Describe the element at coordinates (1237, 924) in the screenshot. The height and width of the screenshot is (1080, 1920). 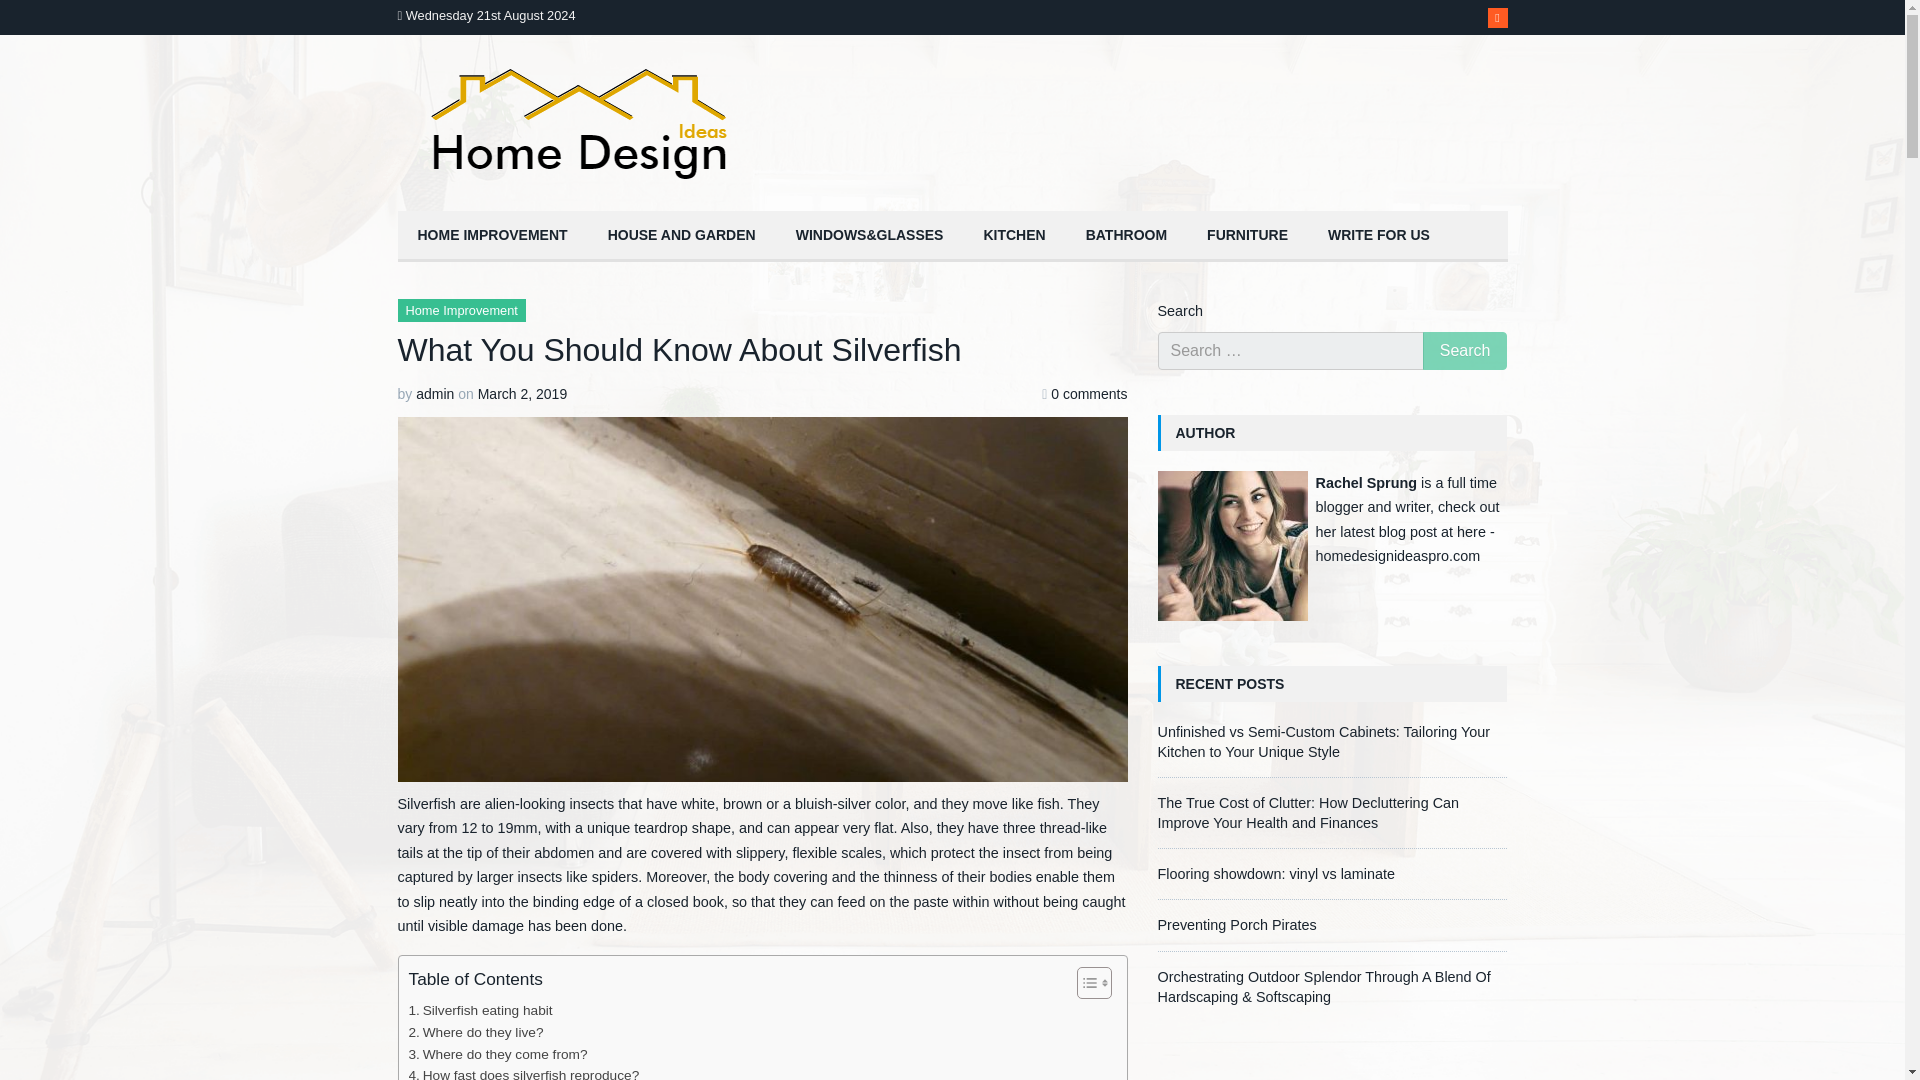
I see `Preventing Porch Pirates` at that location.